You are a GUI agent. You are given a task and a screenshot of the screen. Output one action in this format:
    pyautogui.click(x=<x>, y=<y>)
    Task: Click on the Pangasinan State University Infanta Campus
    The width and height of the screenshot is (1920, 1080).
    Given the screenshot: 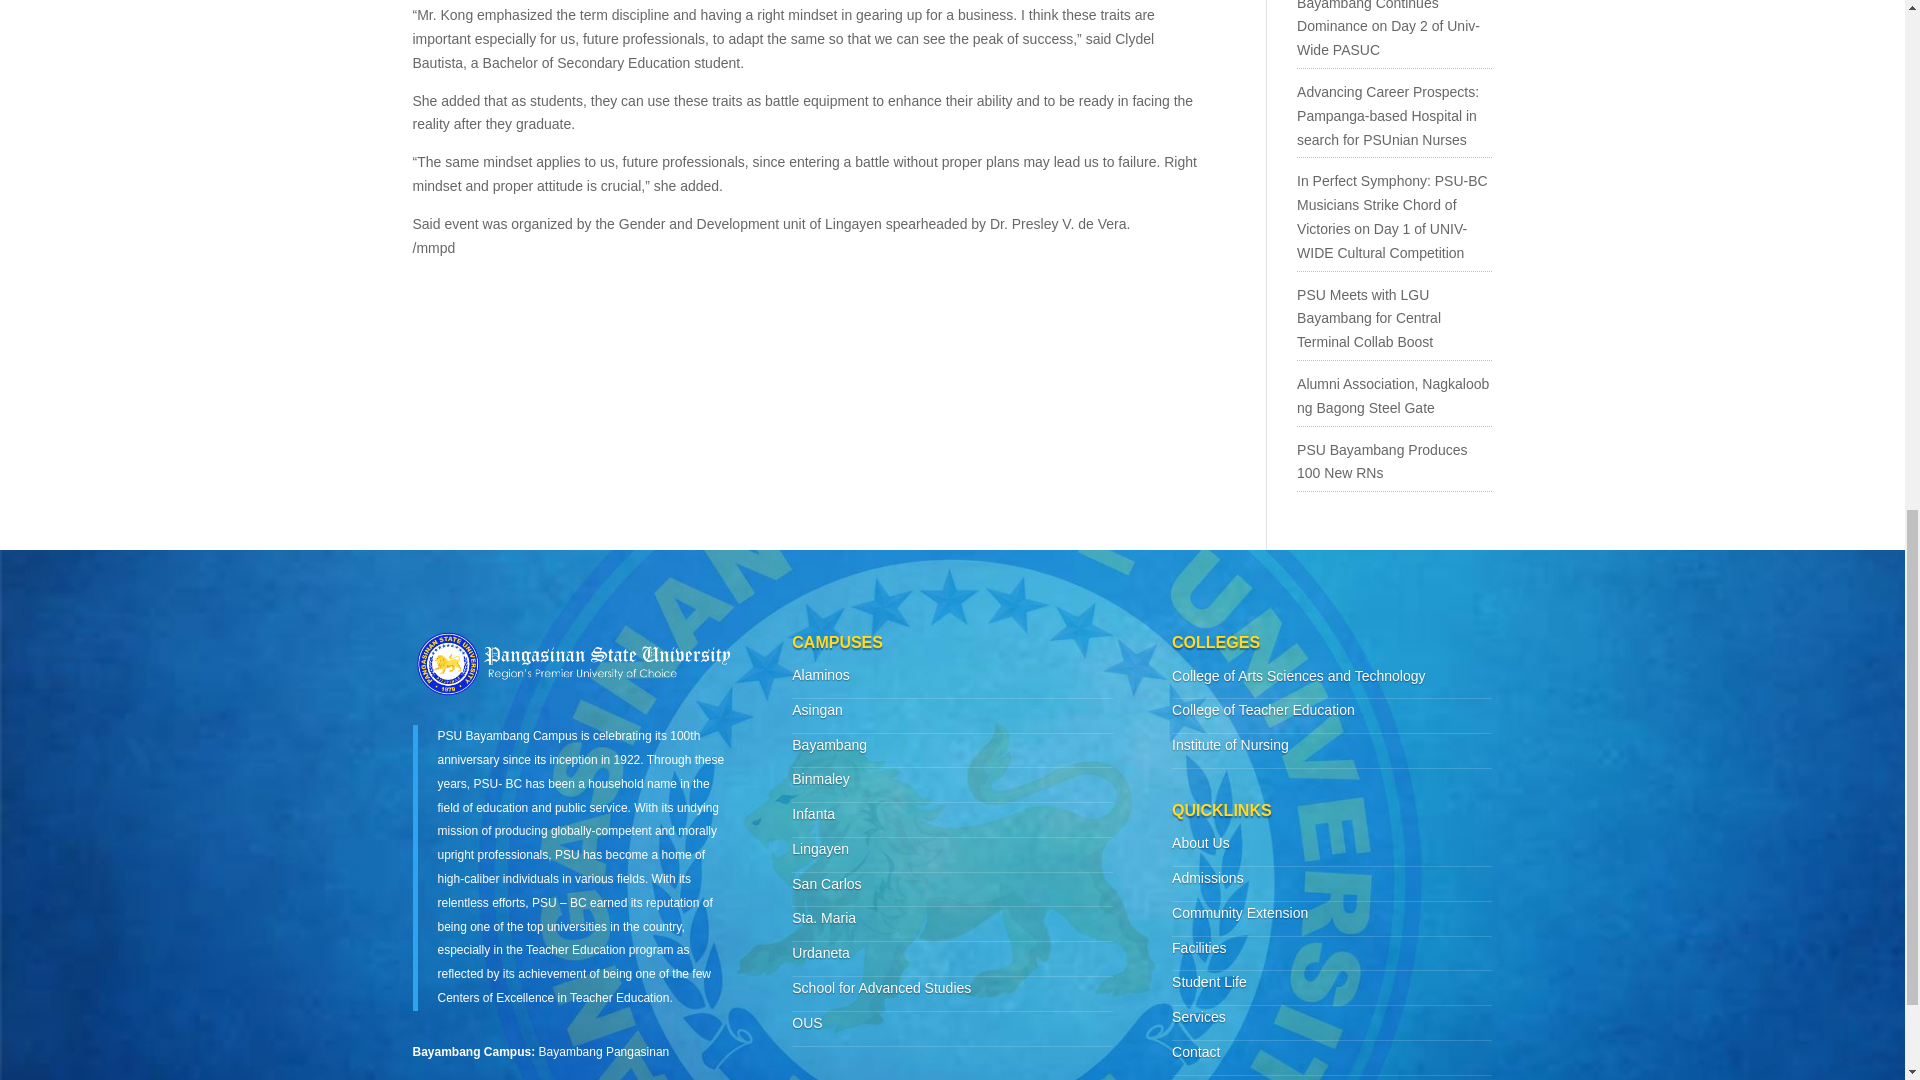 What is the action you would take?
    pyautogui.click(x=813, y=813)
    